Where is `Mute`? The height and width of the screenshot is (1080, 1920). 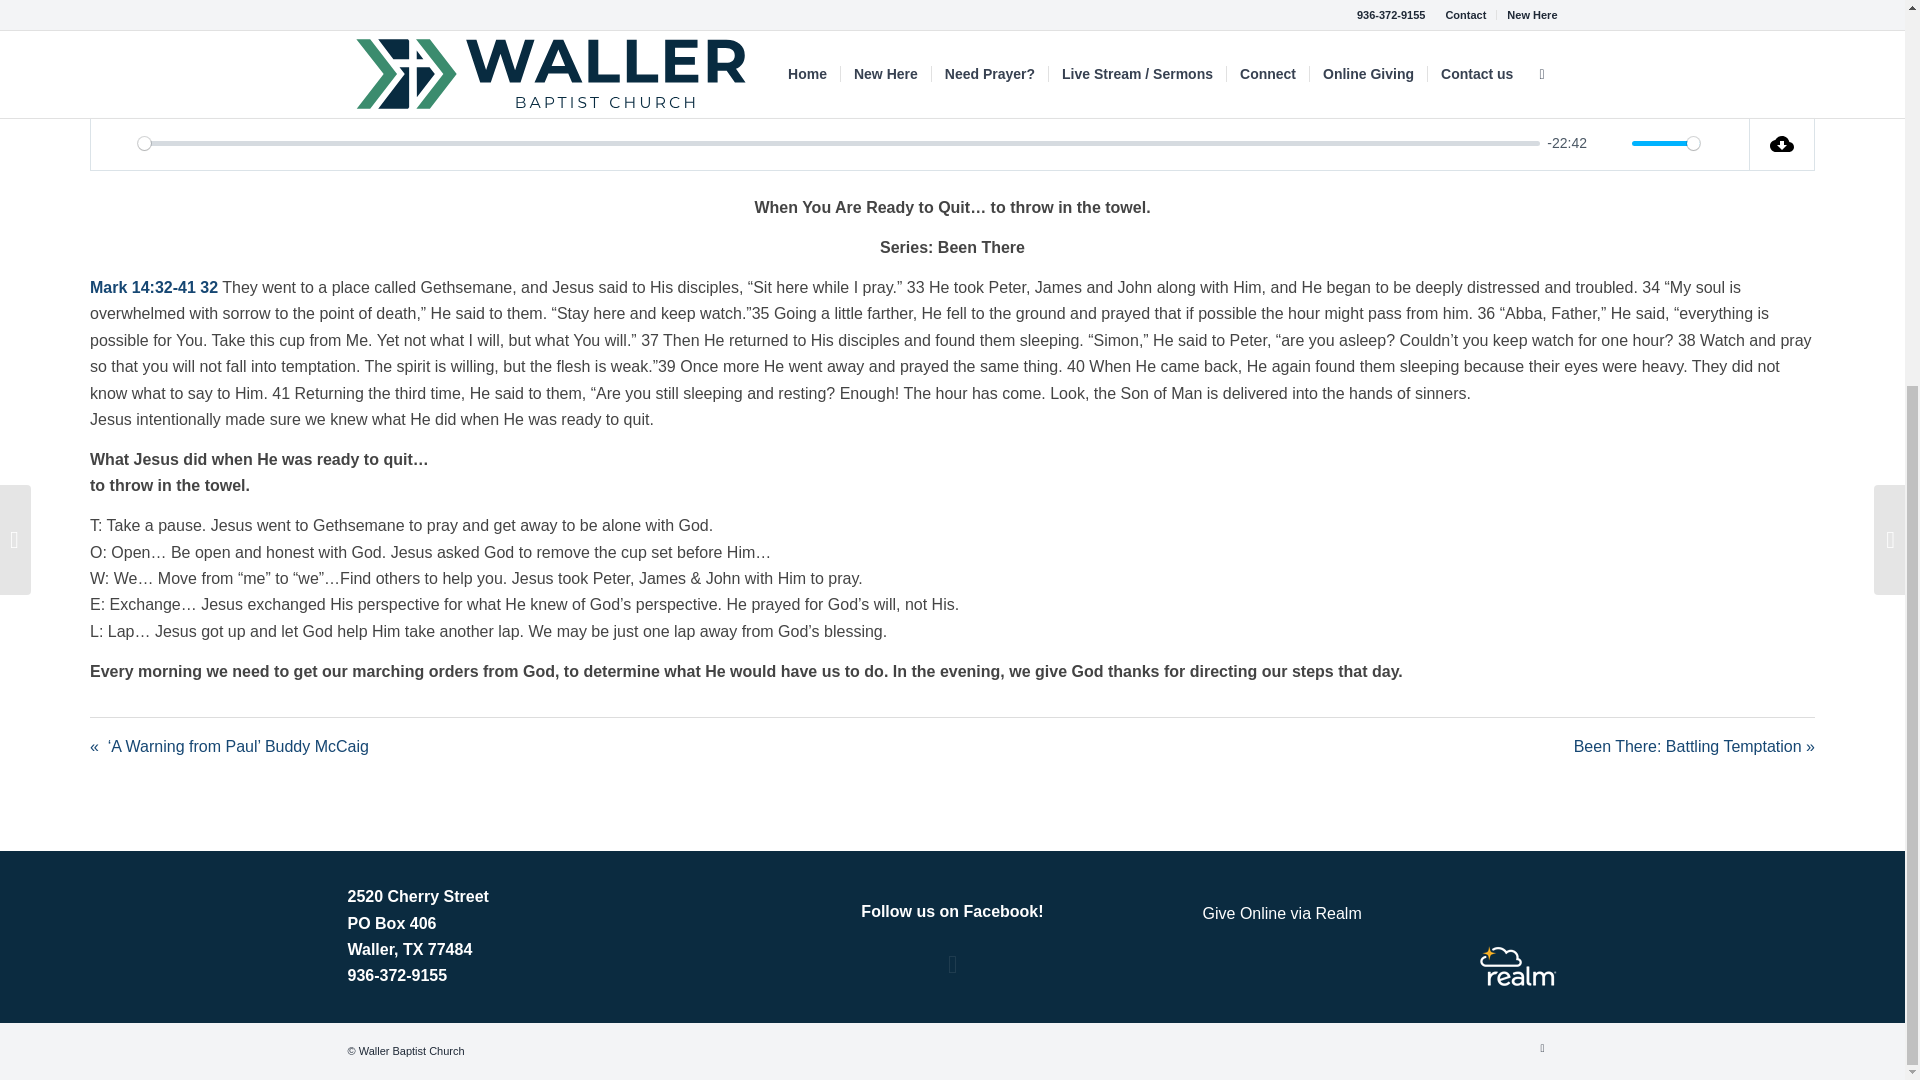 Mute is located at coordinates (1610, 144).